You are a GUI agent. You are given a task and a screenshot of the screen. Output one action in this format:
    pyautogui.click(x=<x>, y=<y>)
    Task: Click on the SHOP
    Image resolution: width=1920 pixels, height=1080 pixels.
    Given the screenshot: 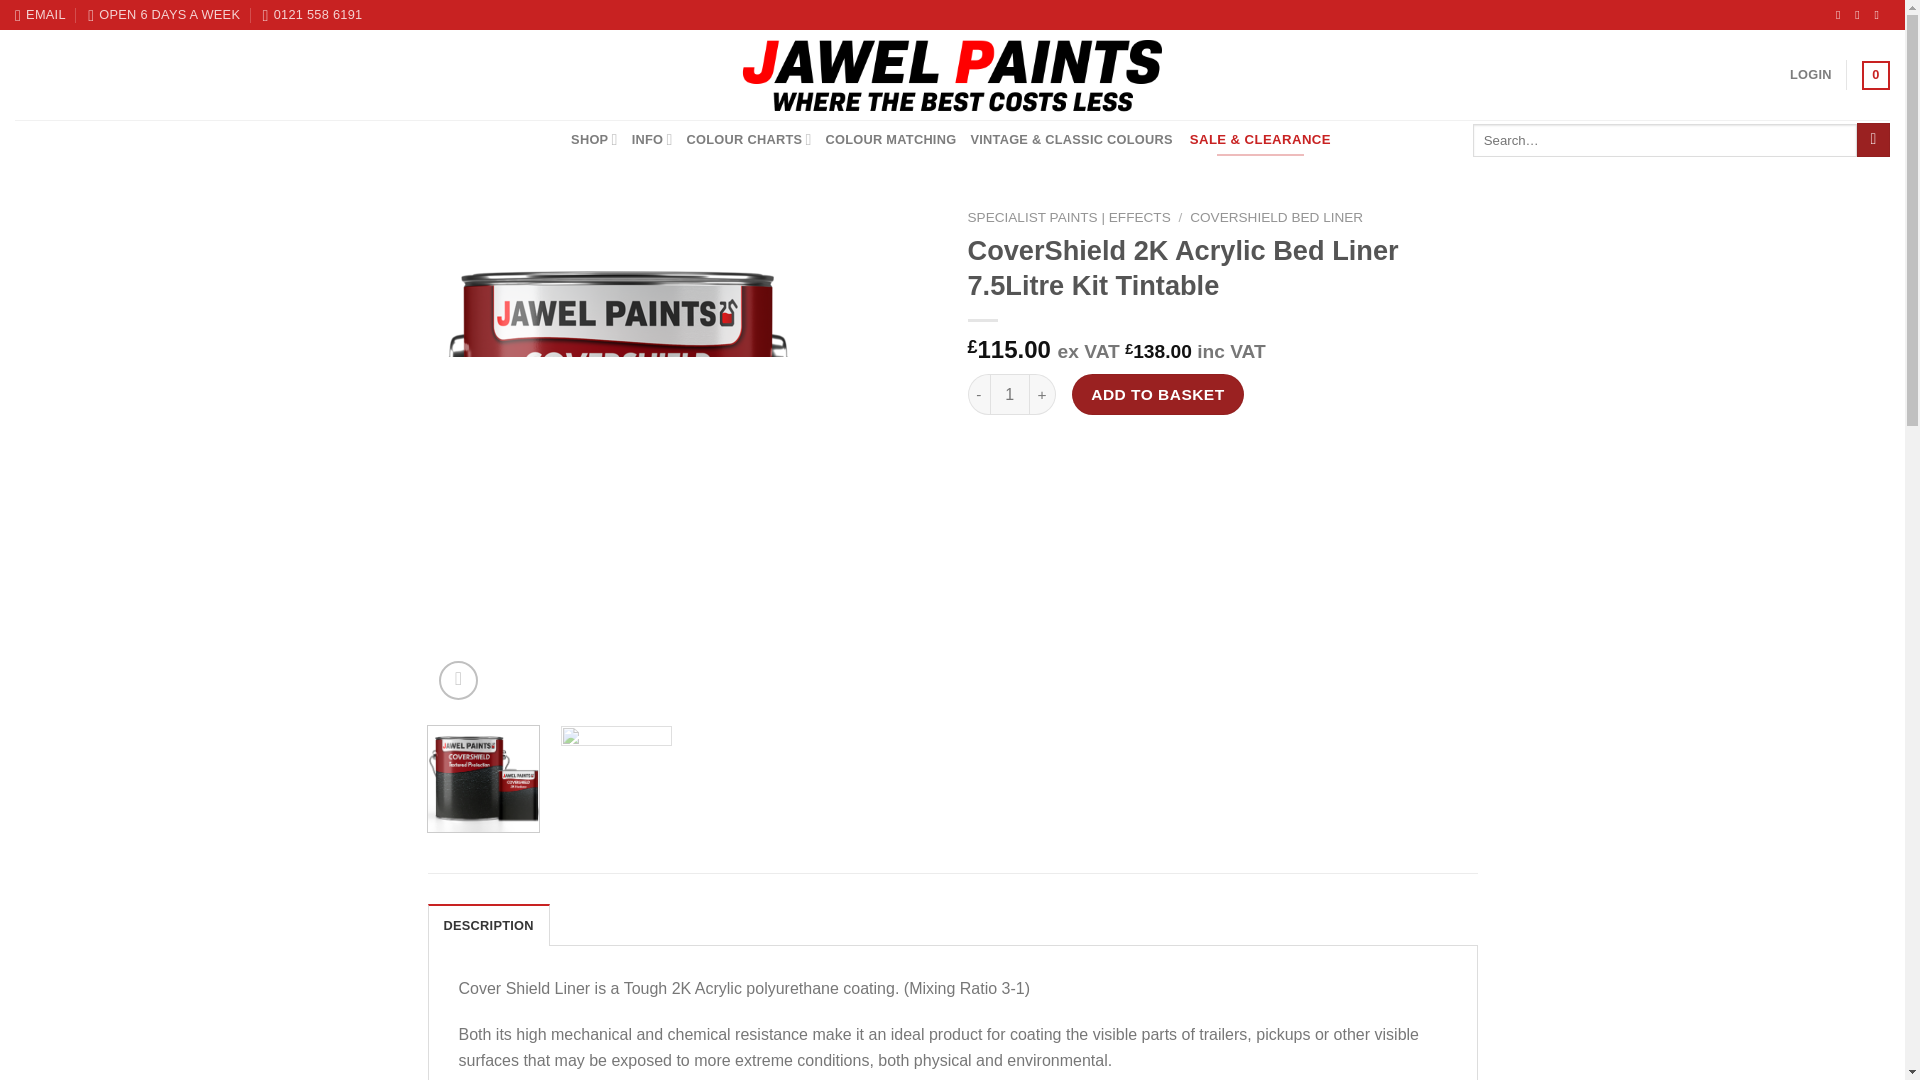 What is the action you would take?
    pyautogui.click(x=594, y=138)
    